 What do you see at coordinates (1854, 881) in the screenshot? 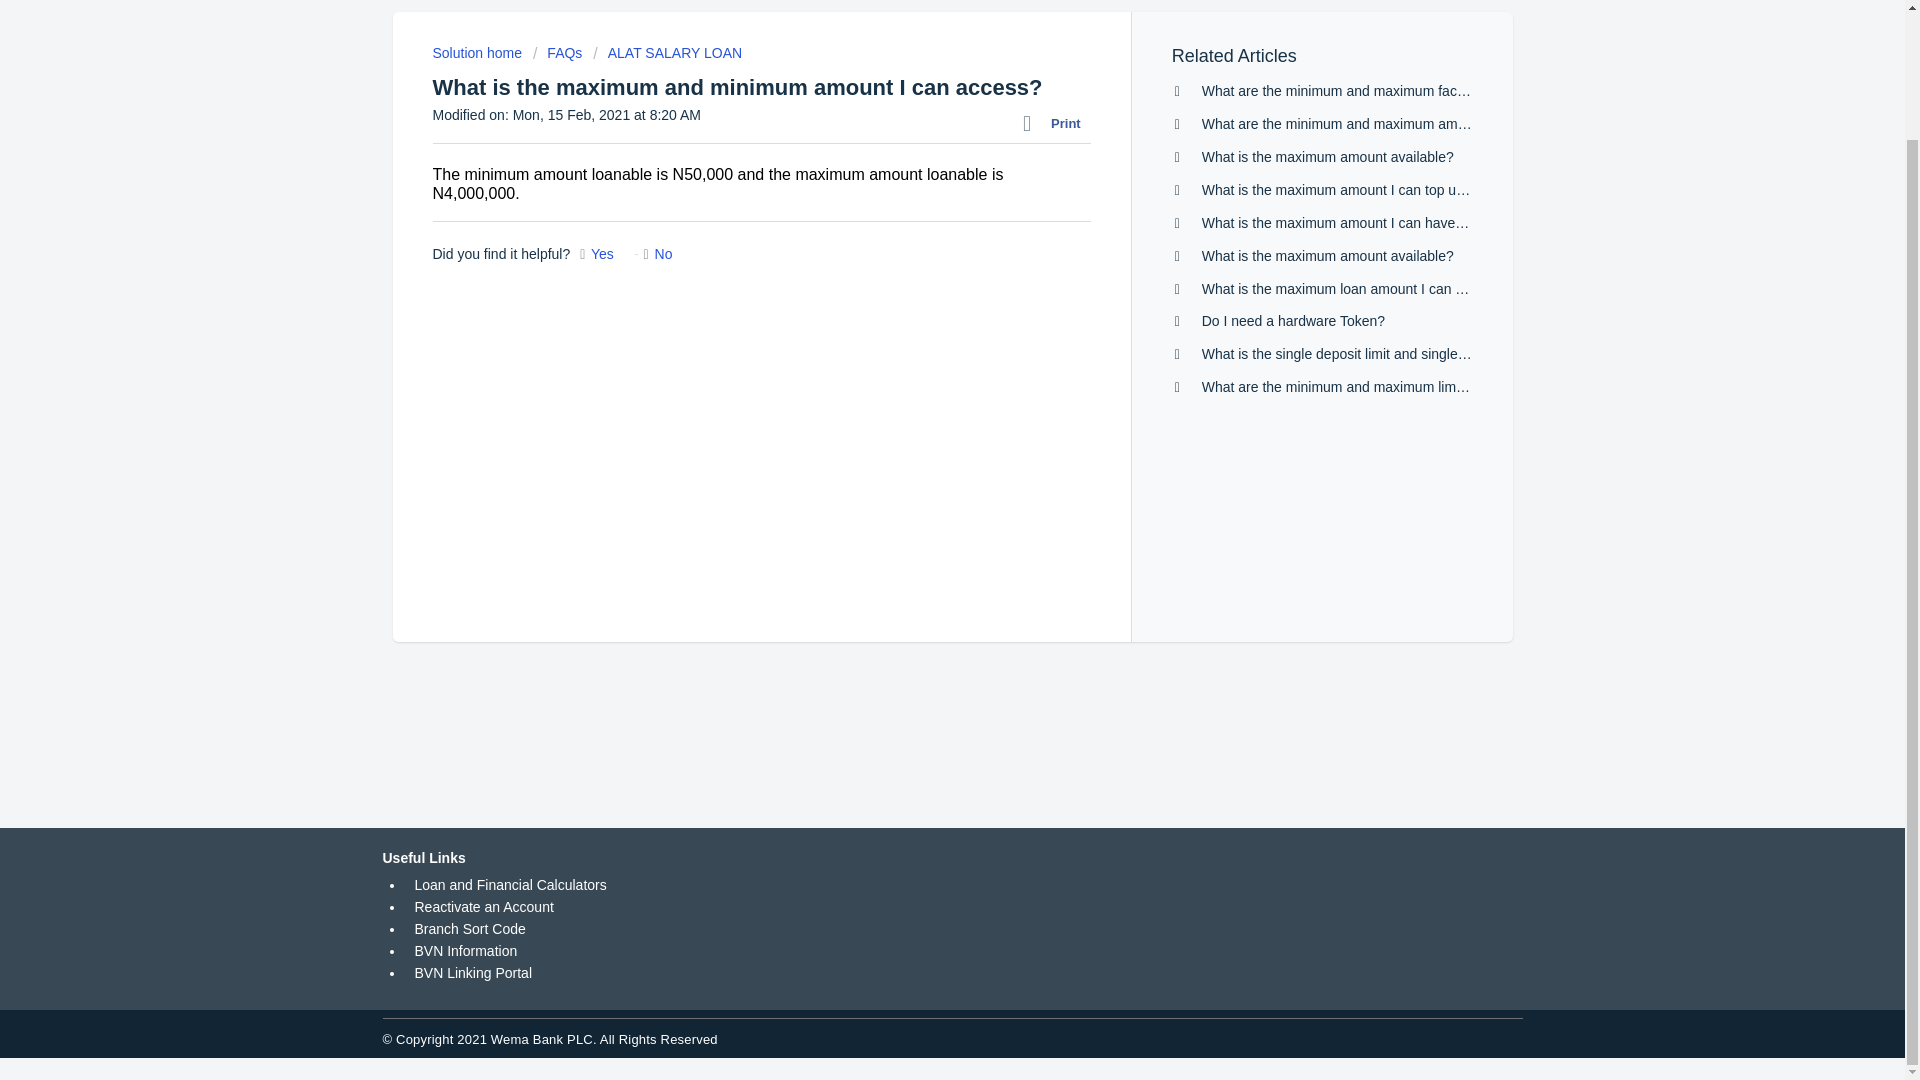
I see `Chat` at bounding box center [1854, 881].